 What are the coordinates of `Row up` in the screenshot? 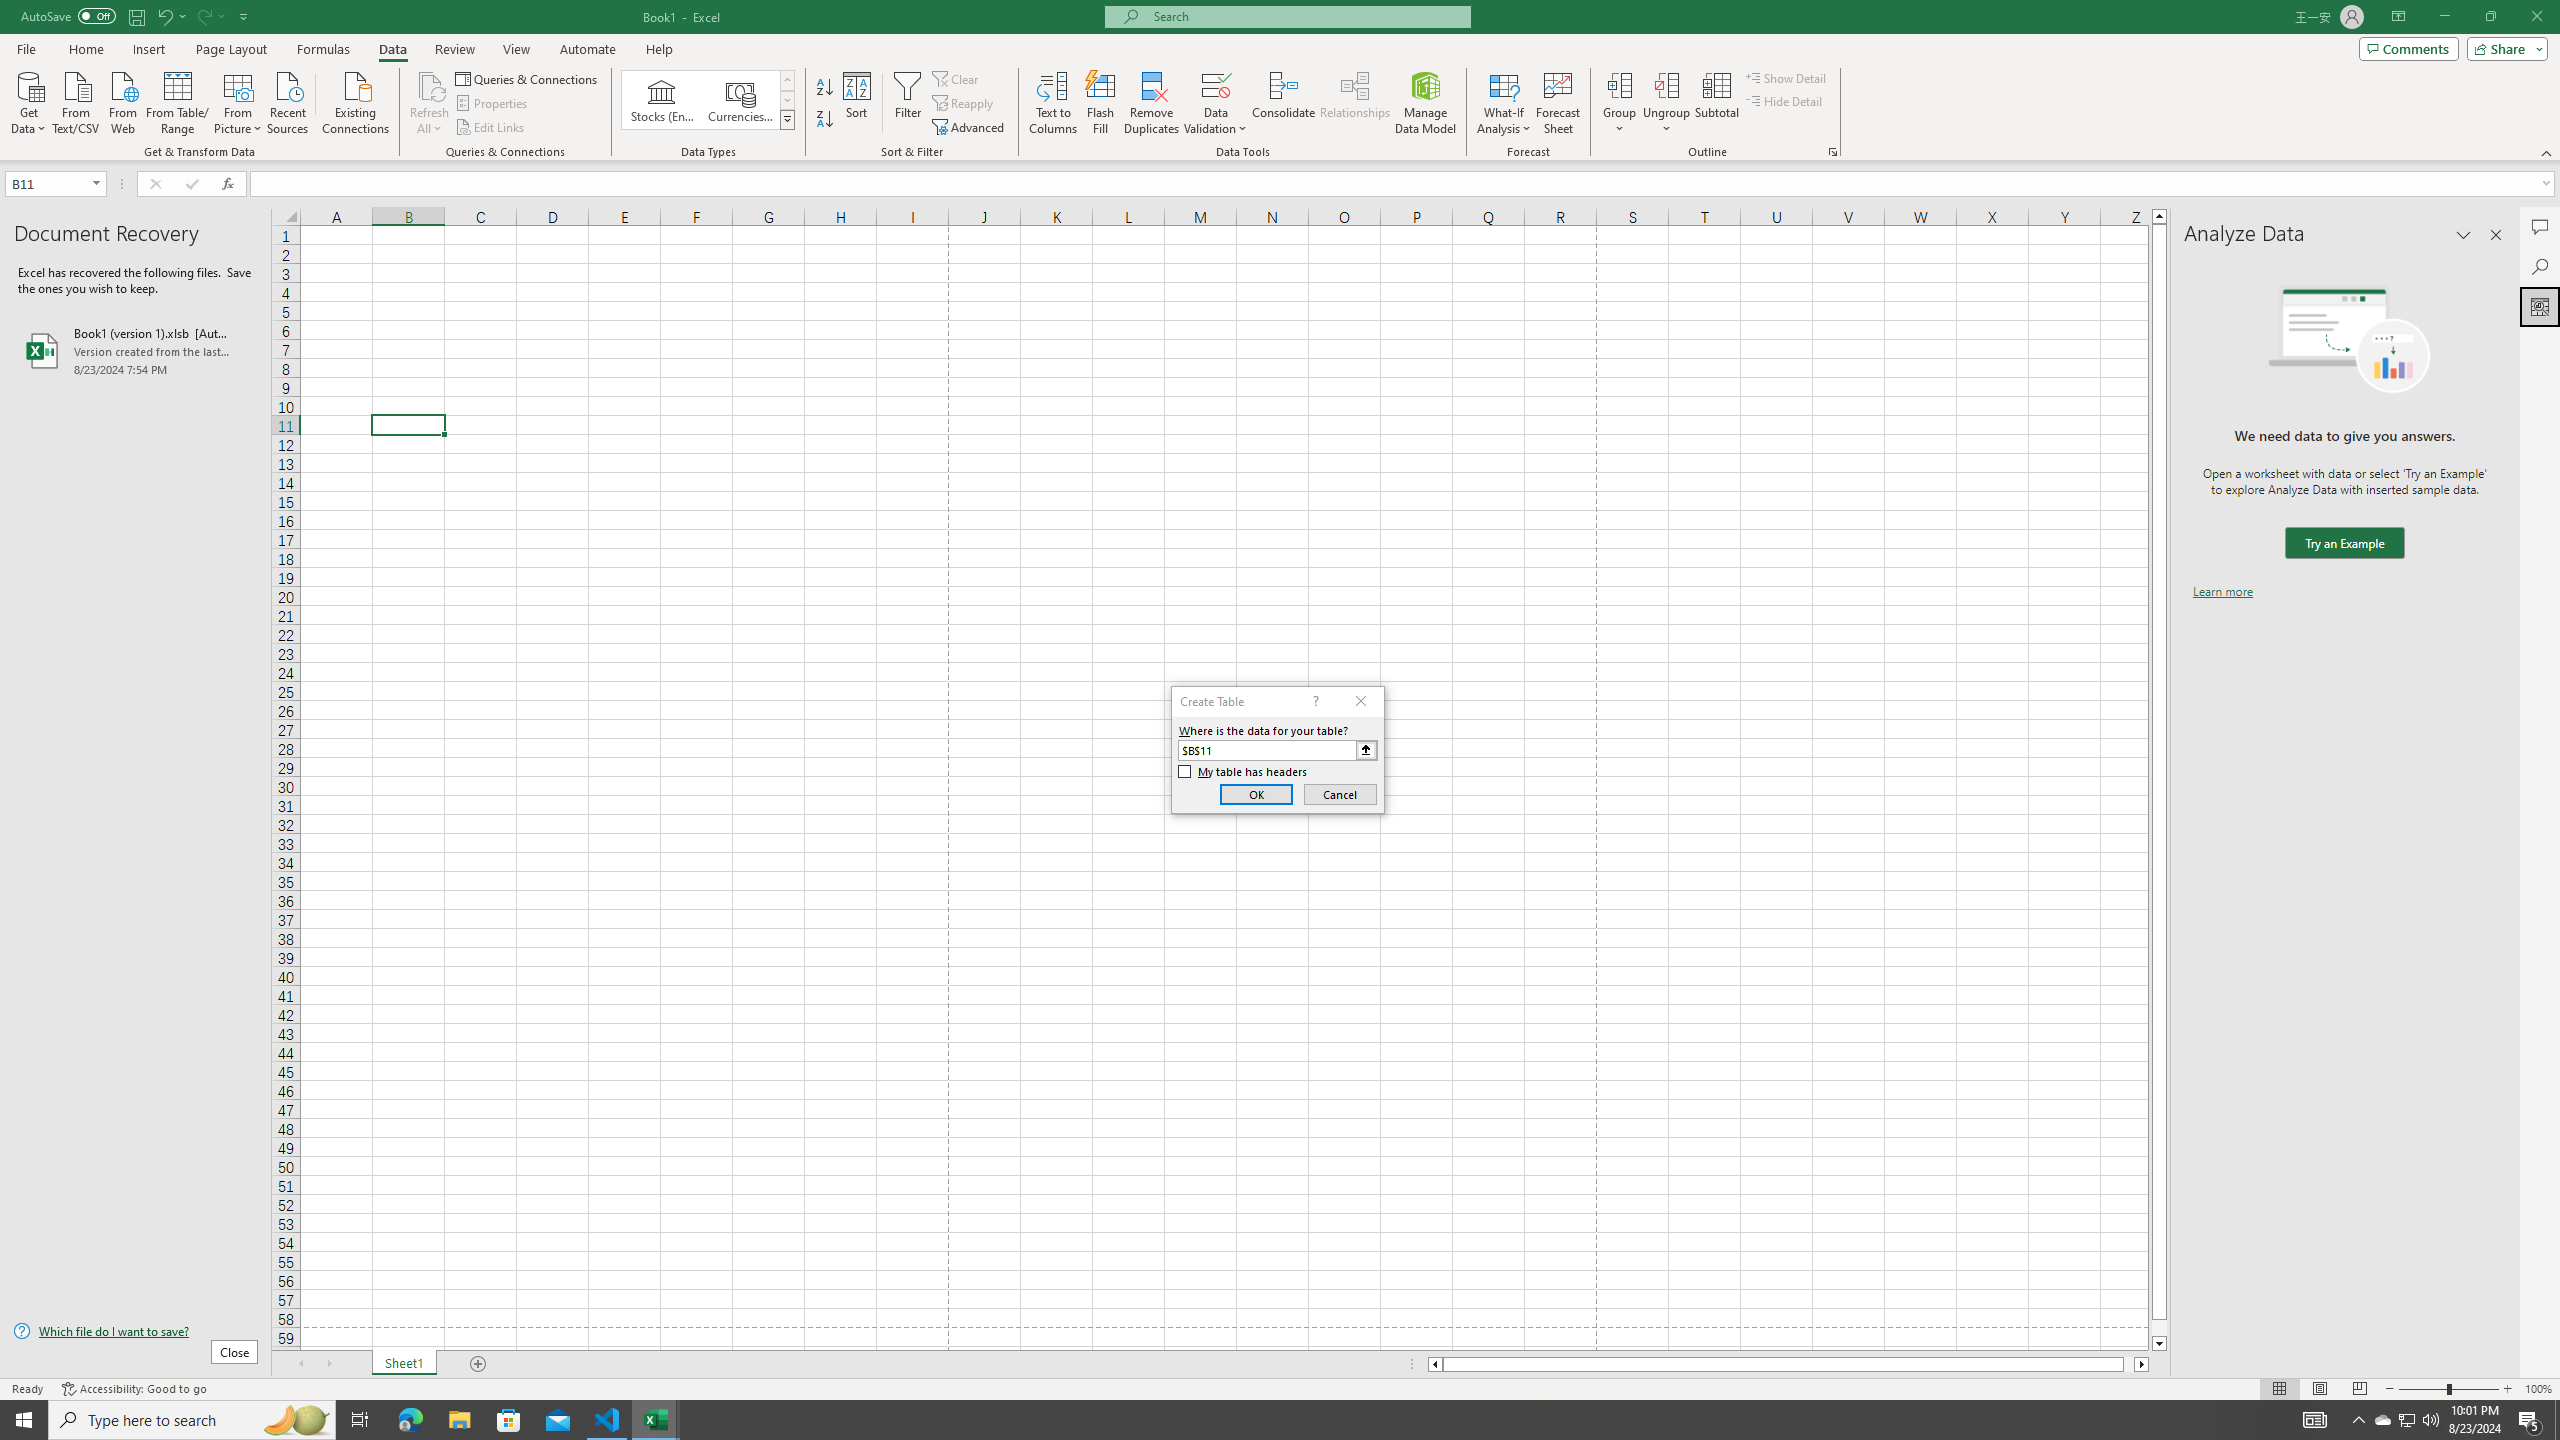 It's located at (788, 80).